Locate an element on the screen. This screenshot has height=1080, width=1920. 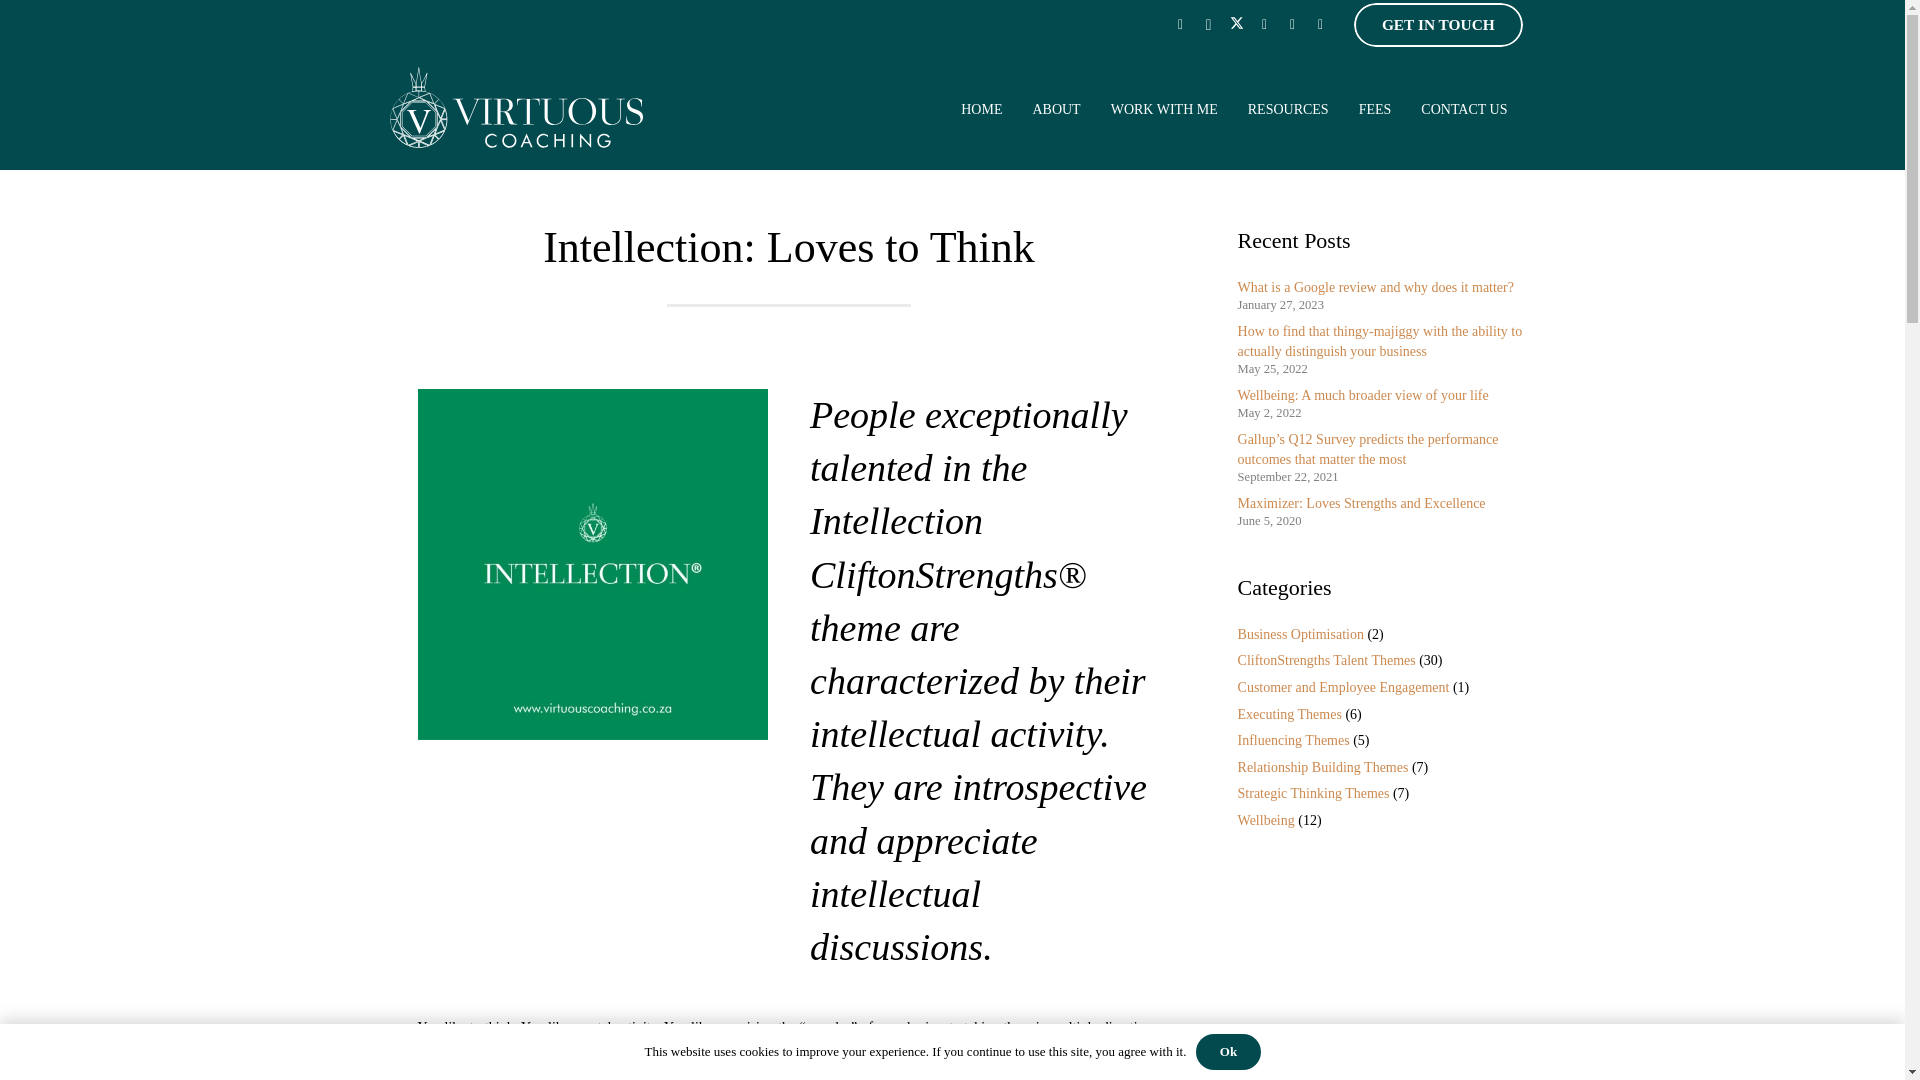
Instagram is located at coordinates (1208, 24).